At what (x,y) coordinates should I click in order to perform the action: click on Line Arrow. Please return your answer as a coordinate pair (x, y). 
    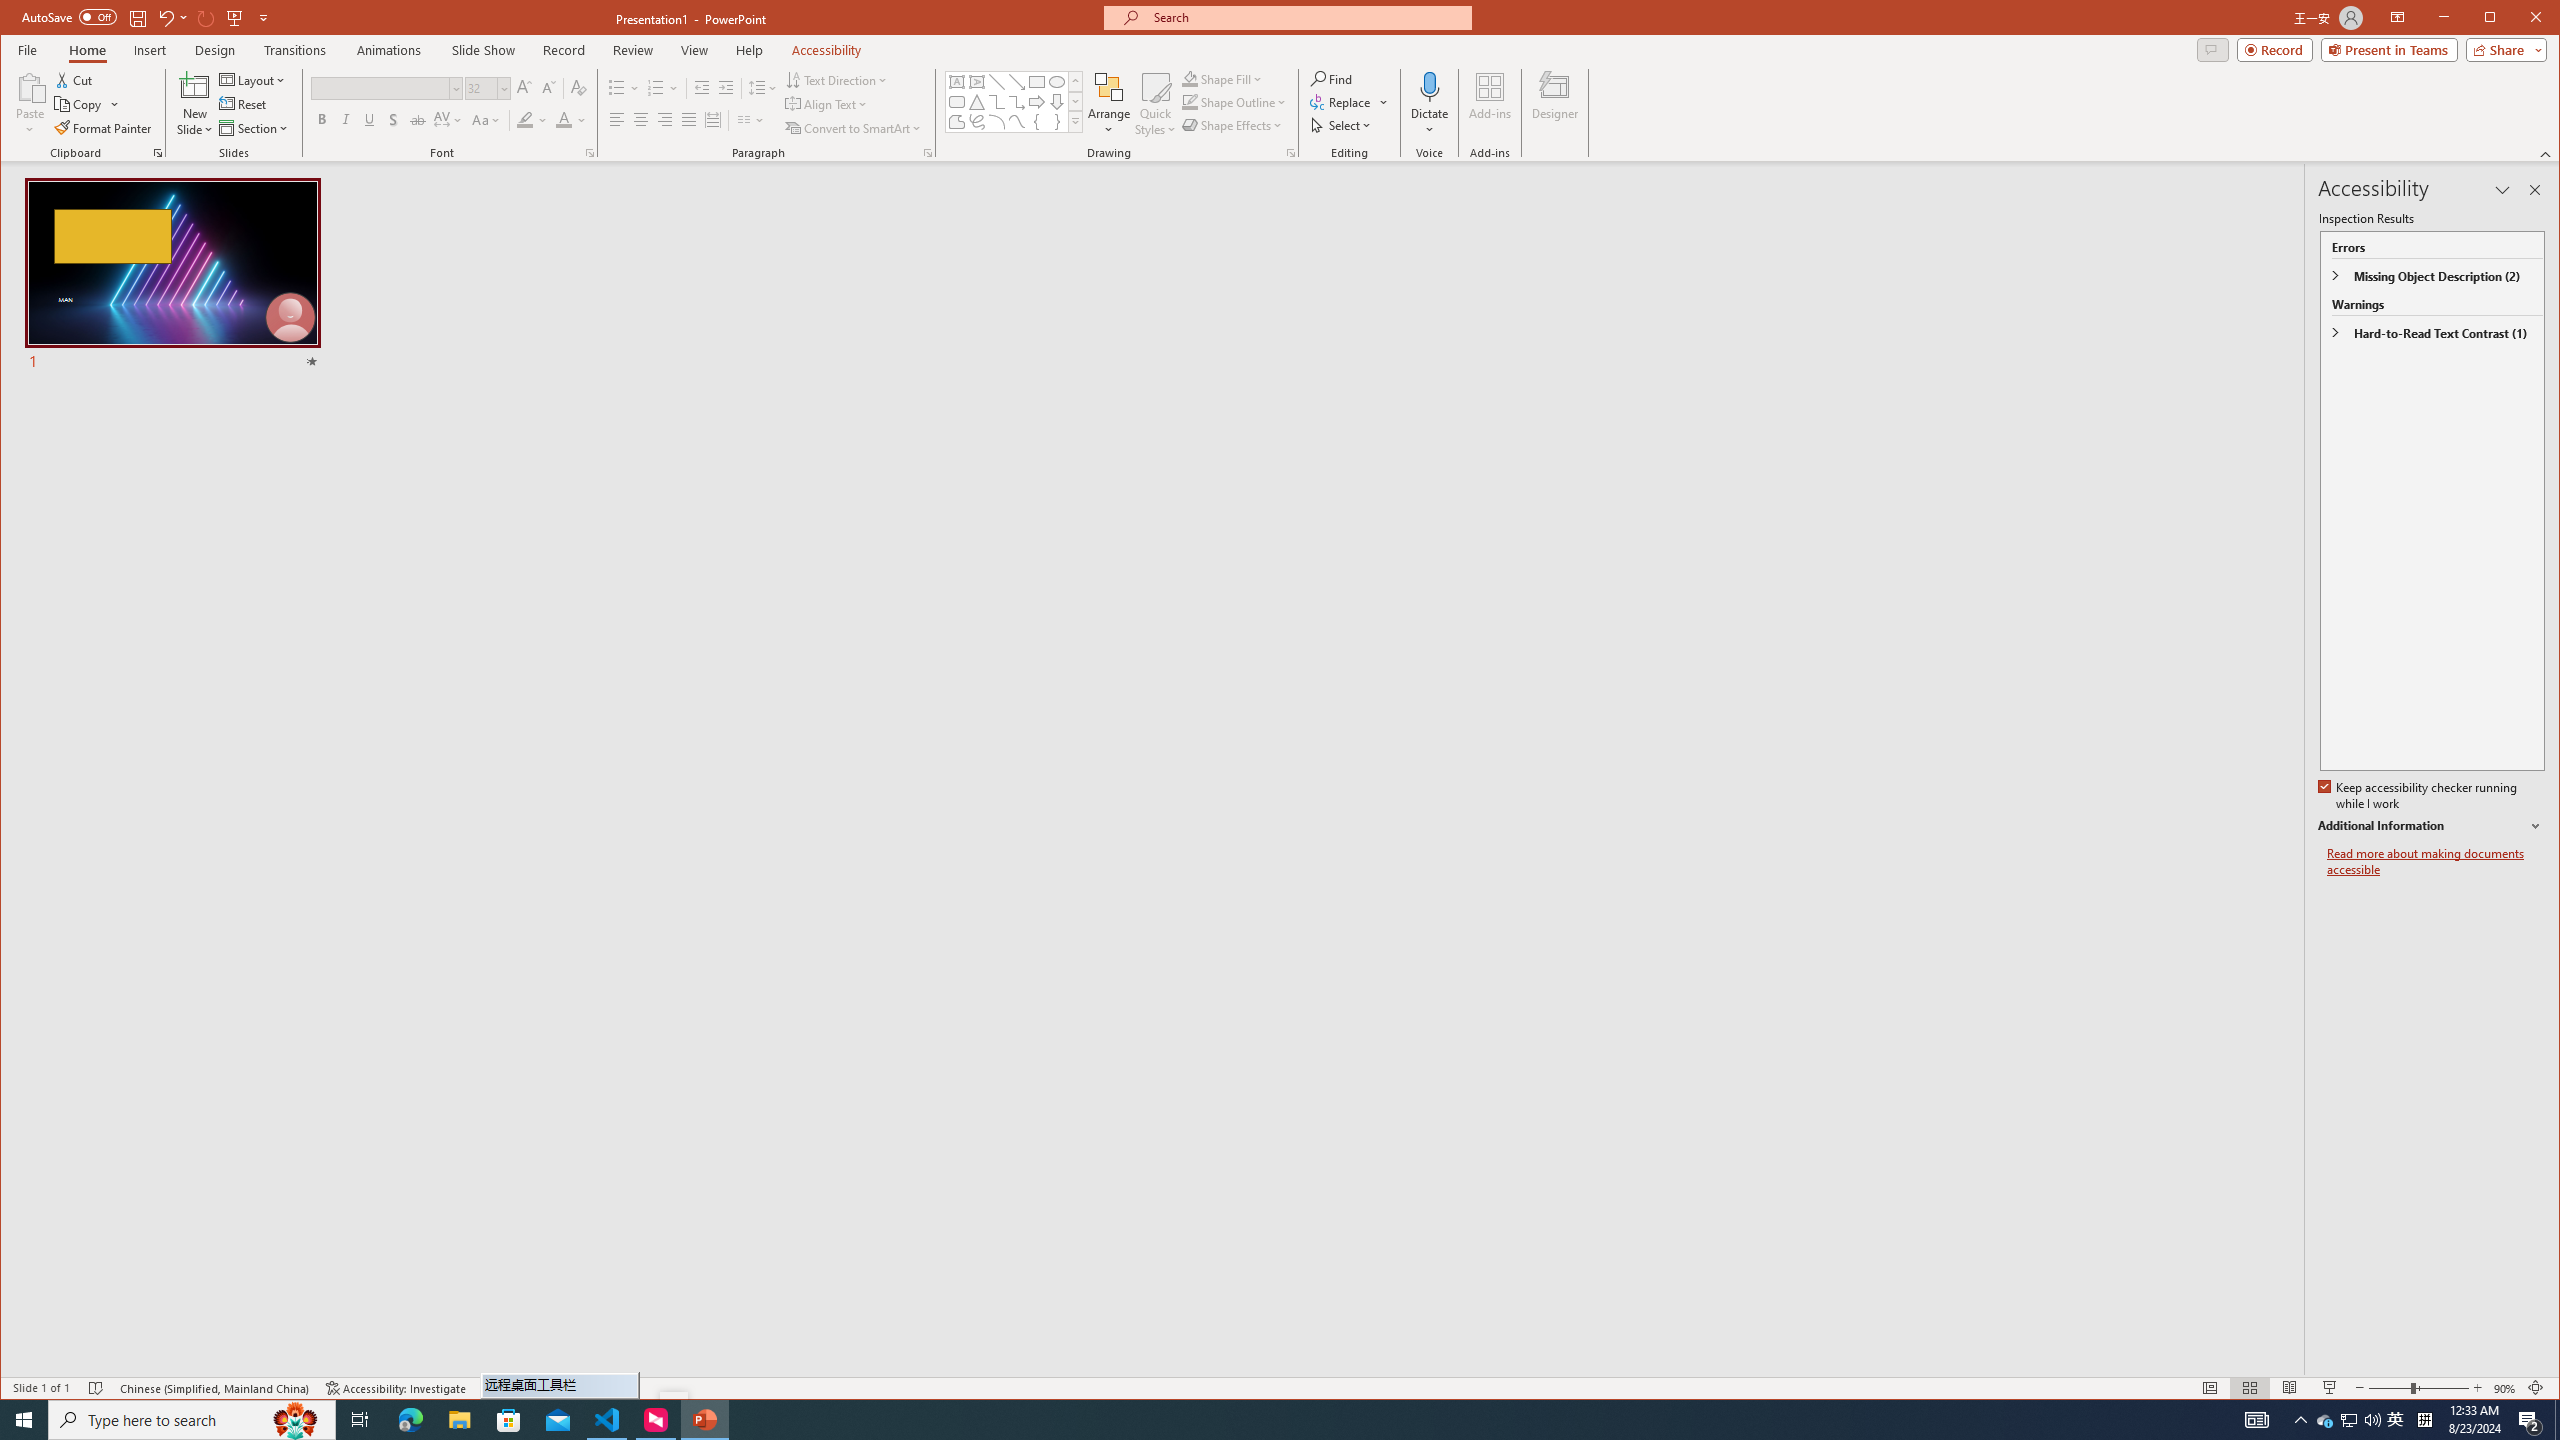
    Looking at the image, I should click on (1016, 82).